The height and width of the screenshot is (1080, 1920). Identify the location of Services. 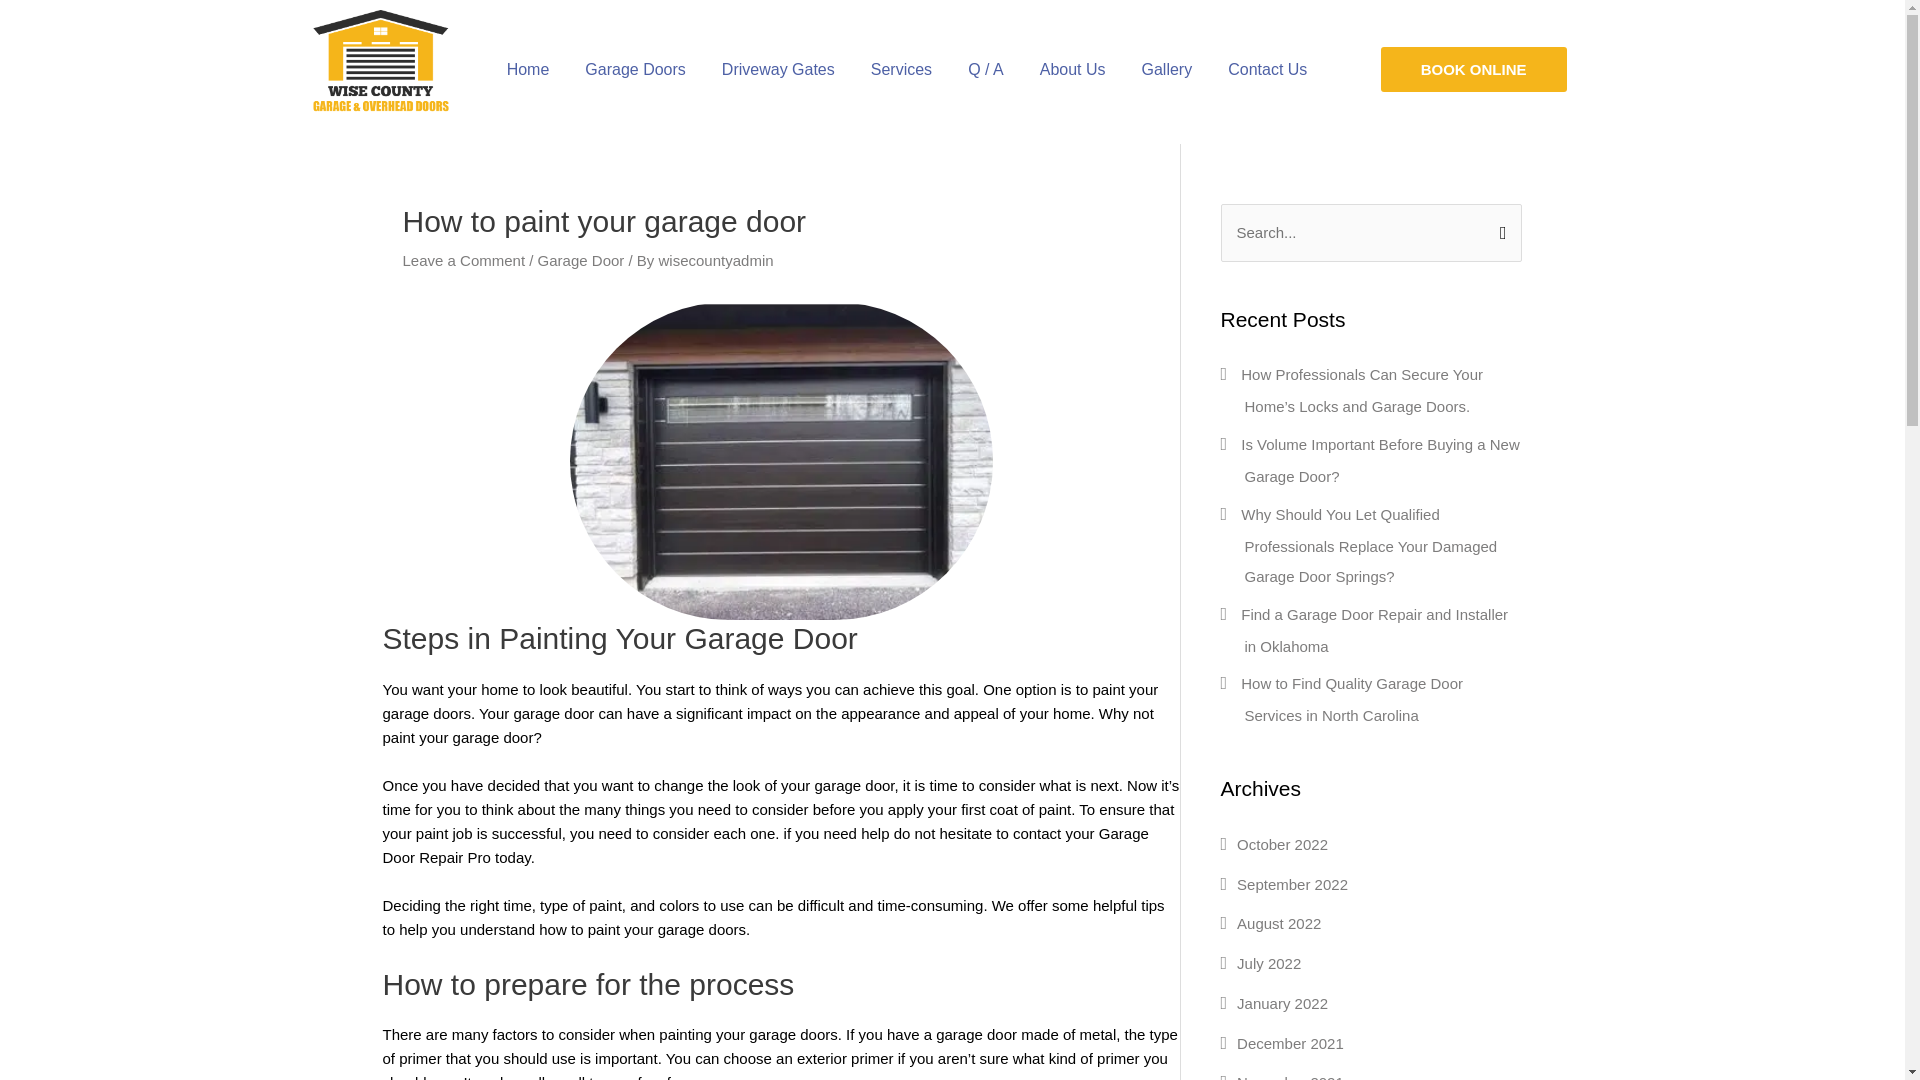
(901, 70).